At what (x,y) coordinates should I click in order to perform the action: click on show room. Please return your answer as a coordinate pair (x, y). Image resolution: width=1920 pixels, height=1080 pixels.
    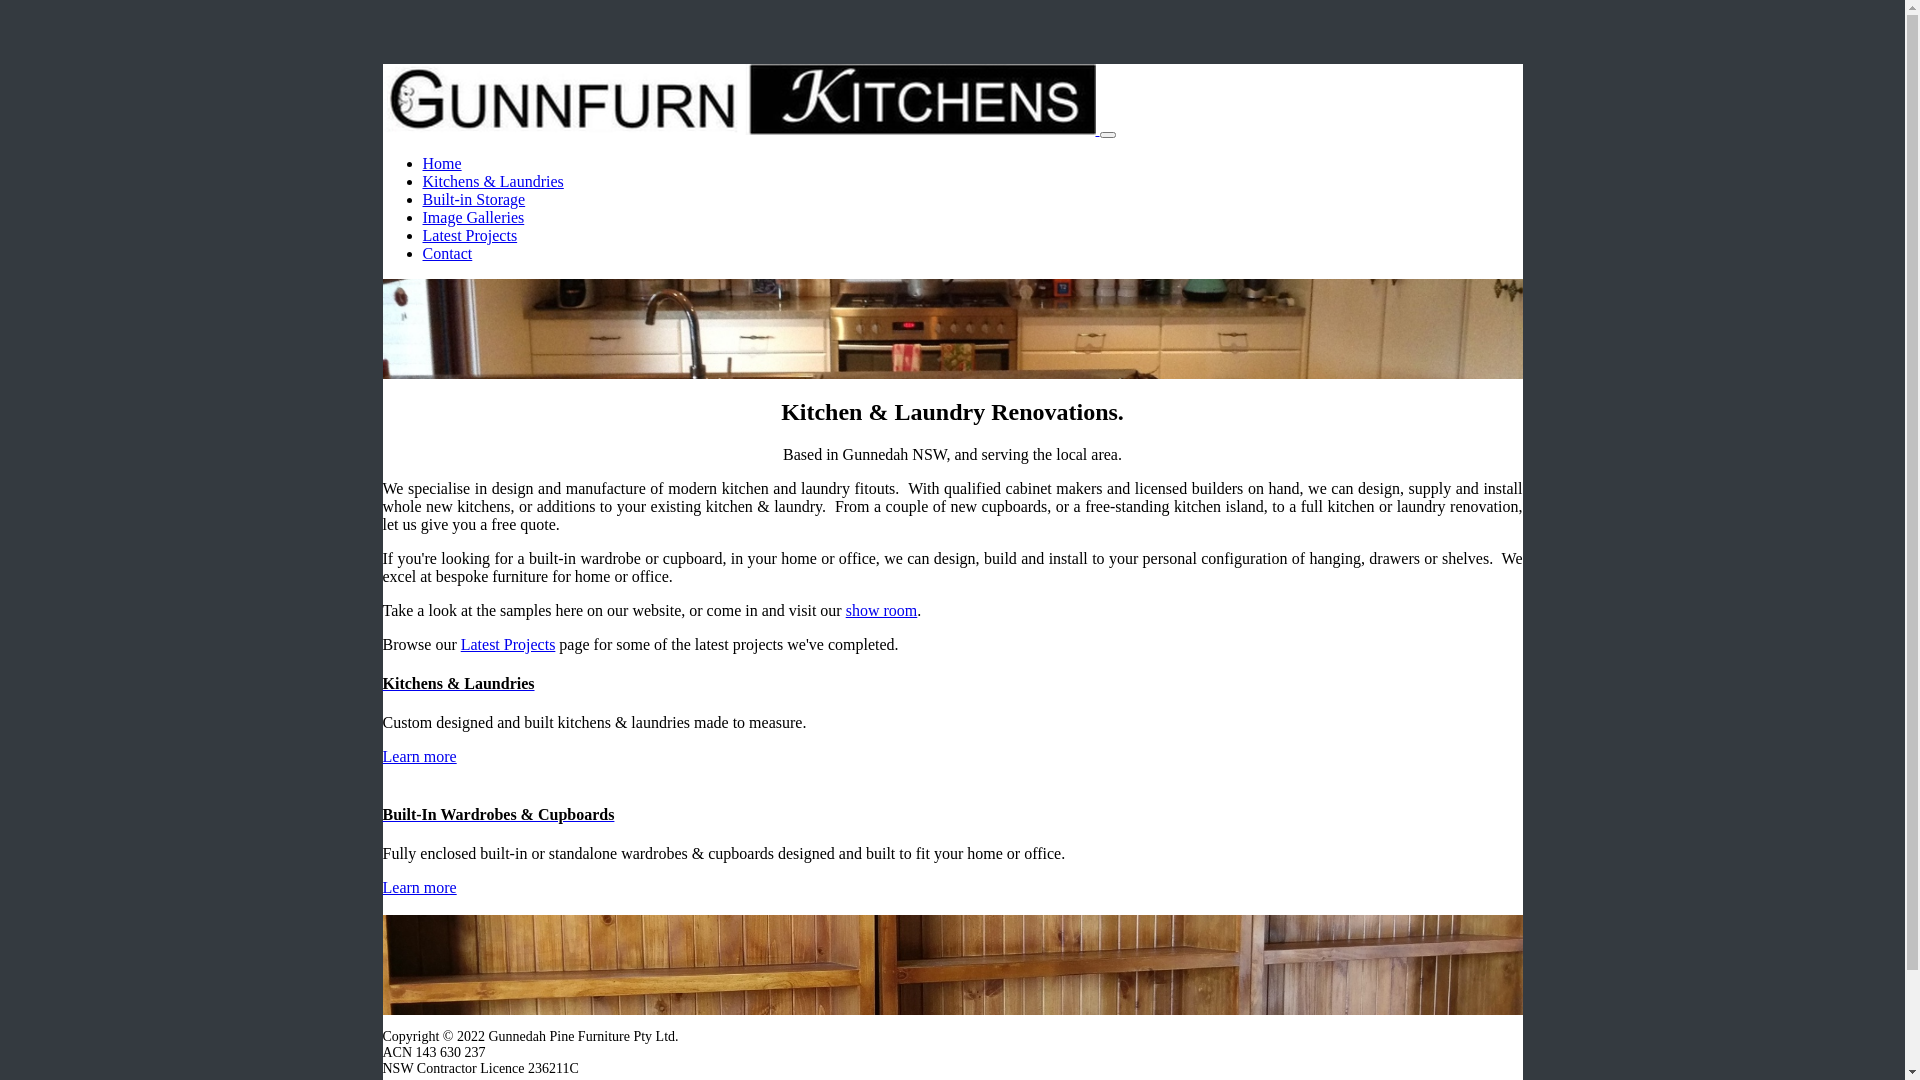
    Looking at the image, I should click on (882, 610).